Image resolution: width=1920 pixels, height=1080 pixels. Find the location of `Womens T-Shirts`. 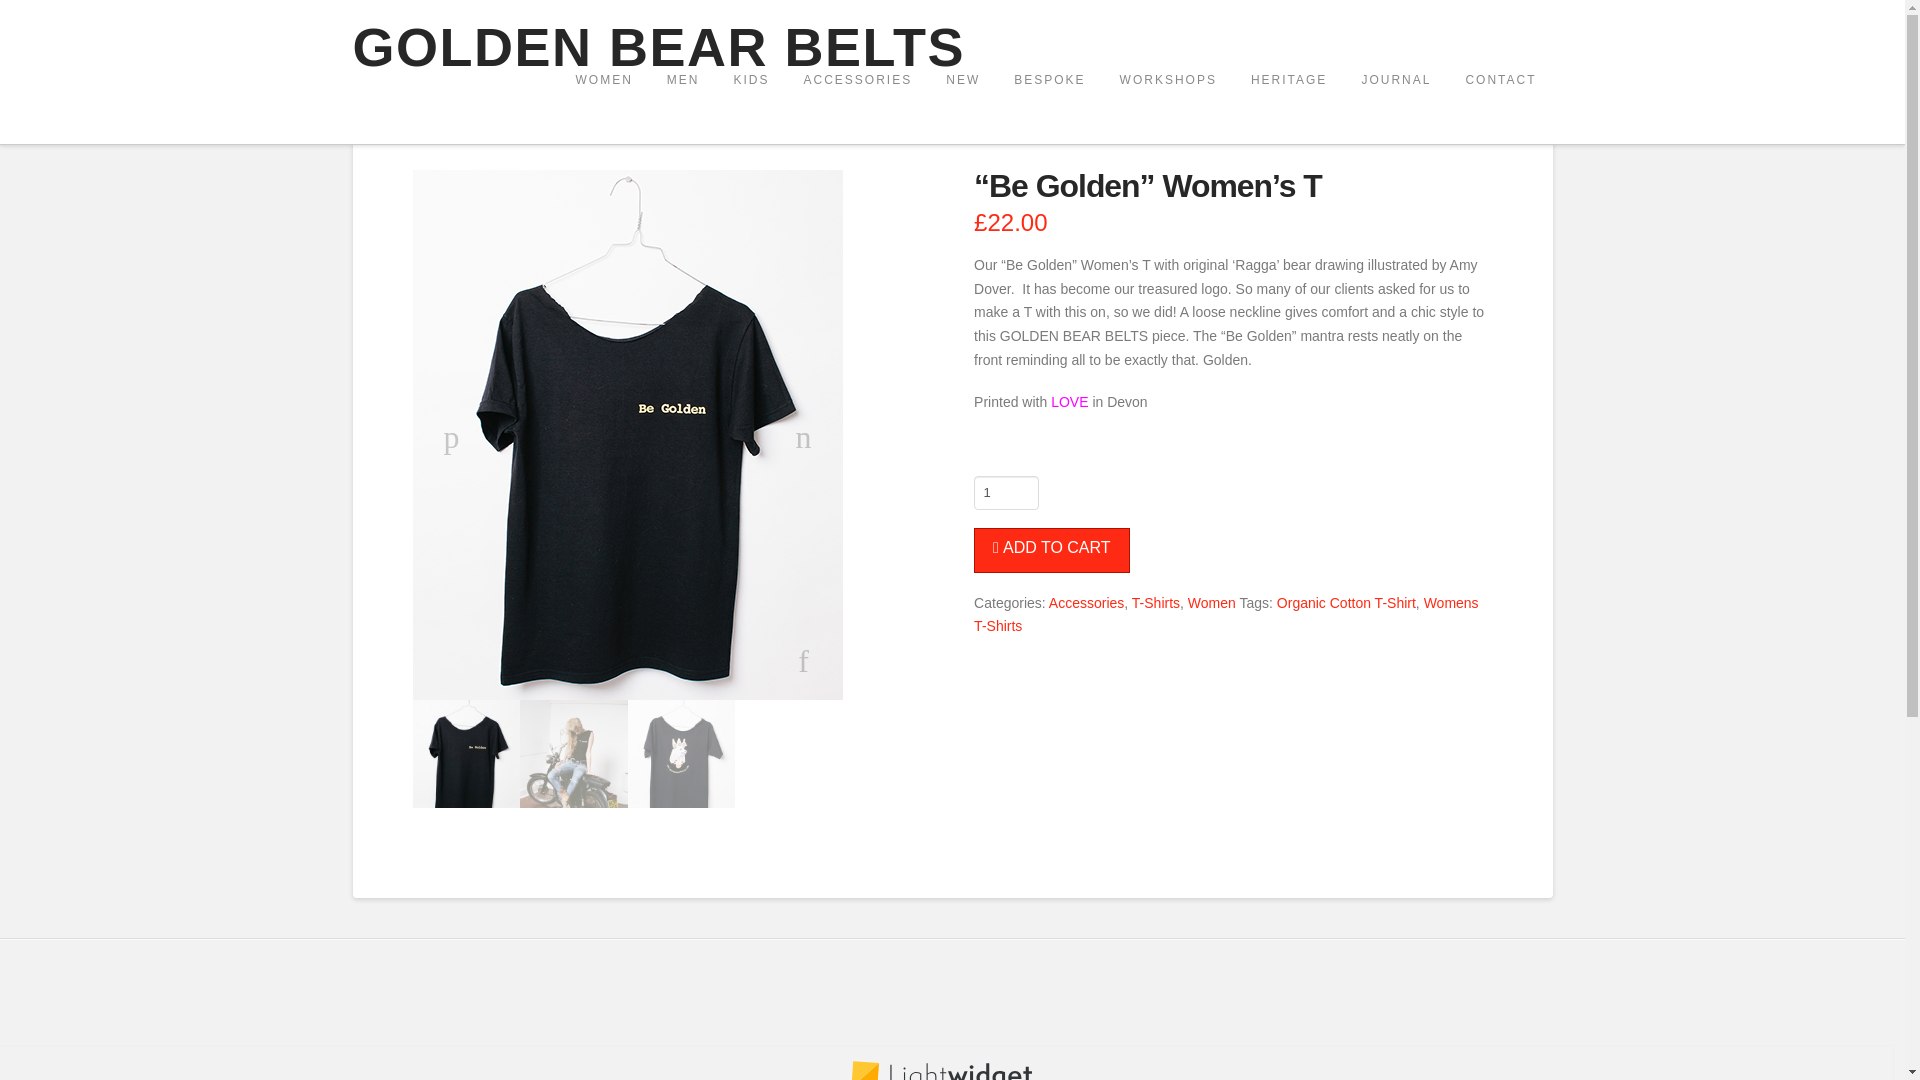

Womens T-Shirts is located at coordinates (1226, 615).